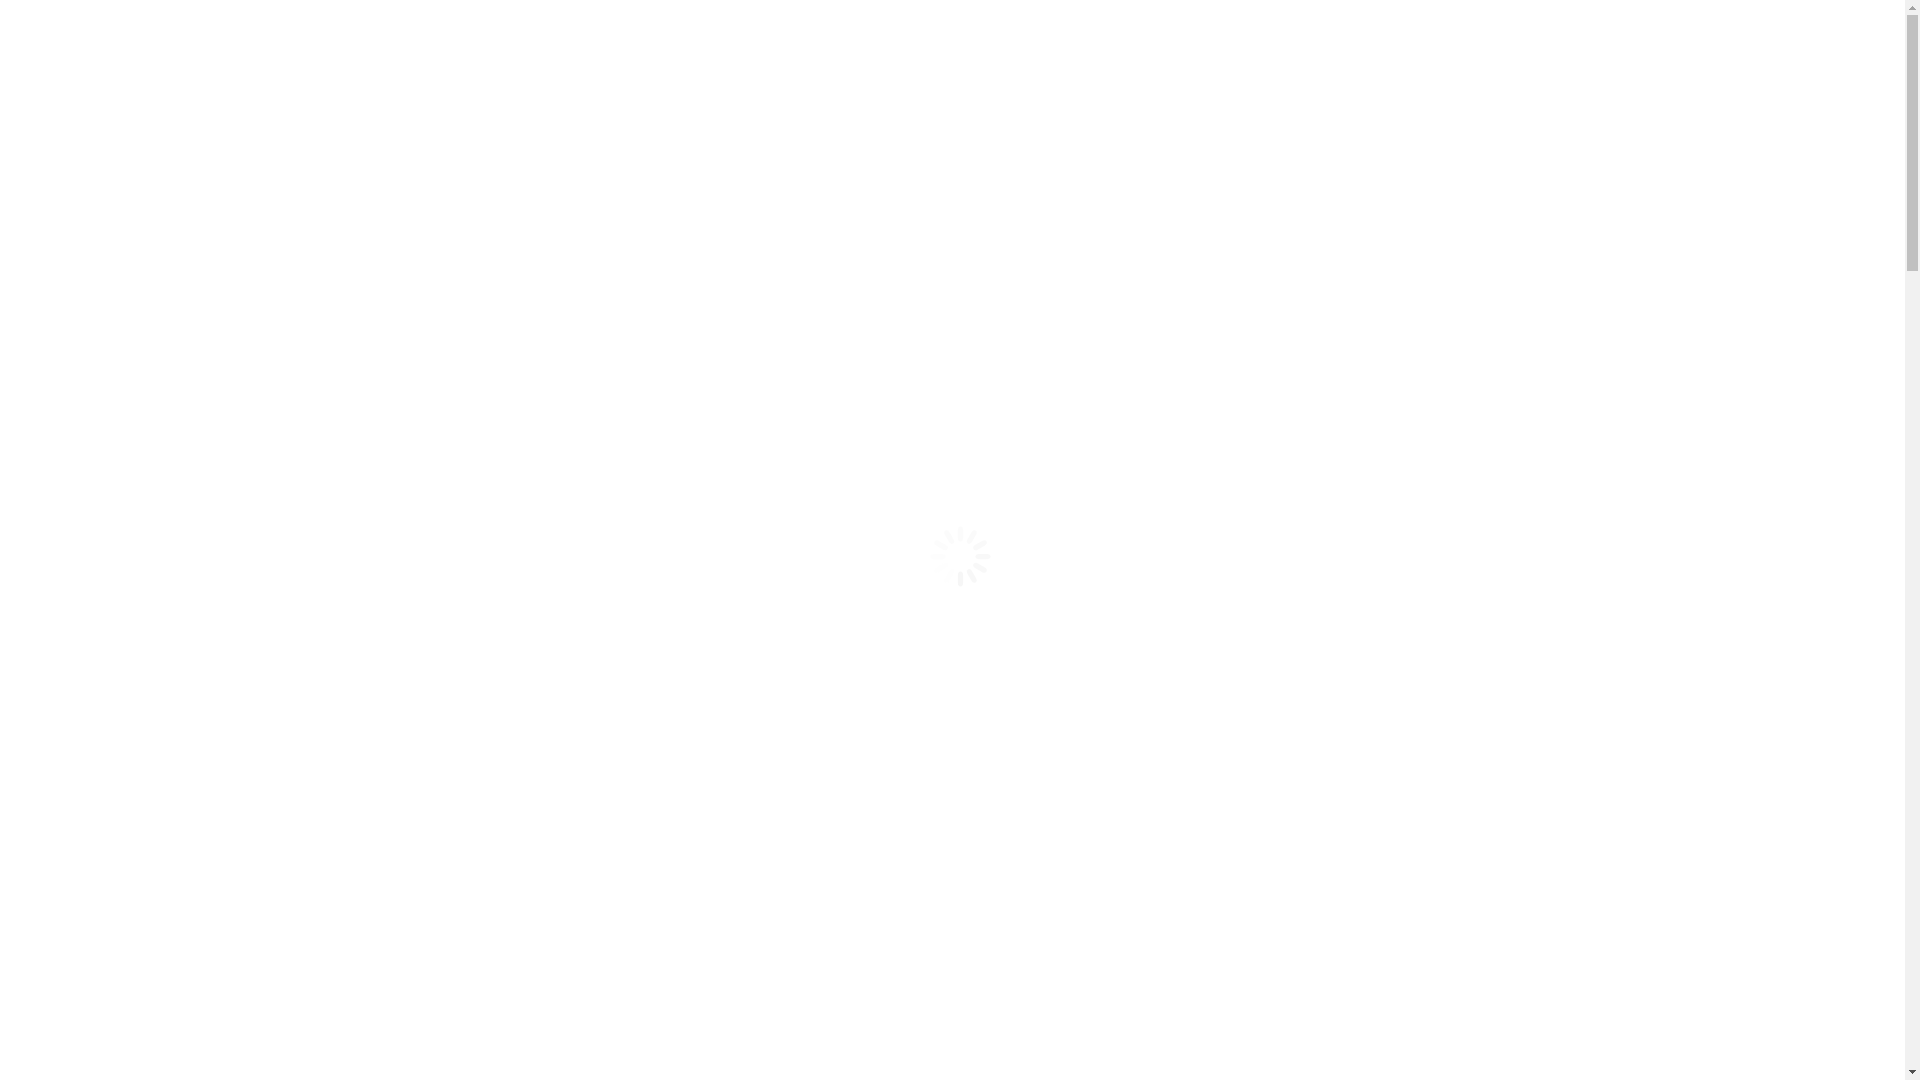 The height and width of the screenshot is (1080, 1920). Describe the element at coordinates (74, 572) in the screenshot. I see `Articles` at that location.